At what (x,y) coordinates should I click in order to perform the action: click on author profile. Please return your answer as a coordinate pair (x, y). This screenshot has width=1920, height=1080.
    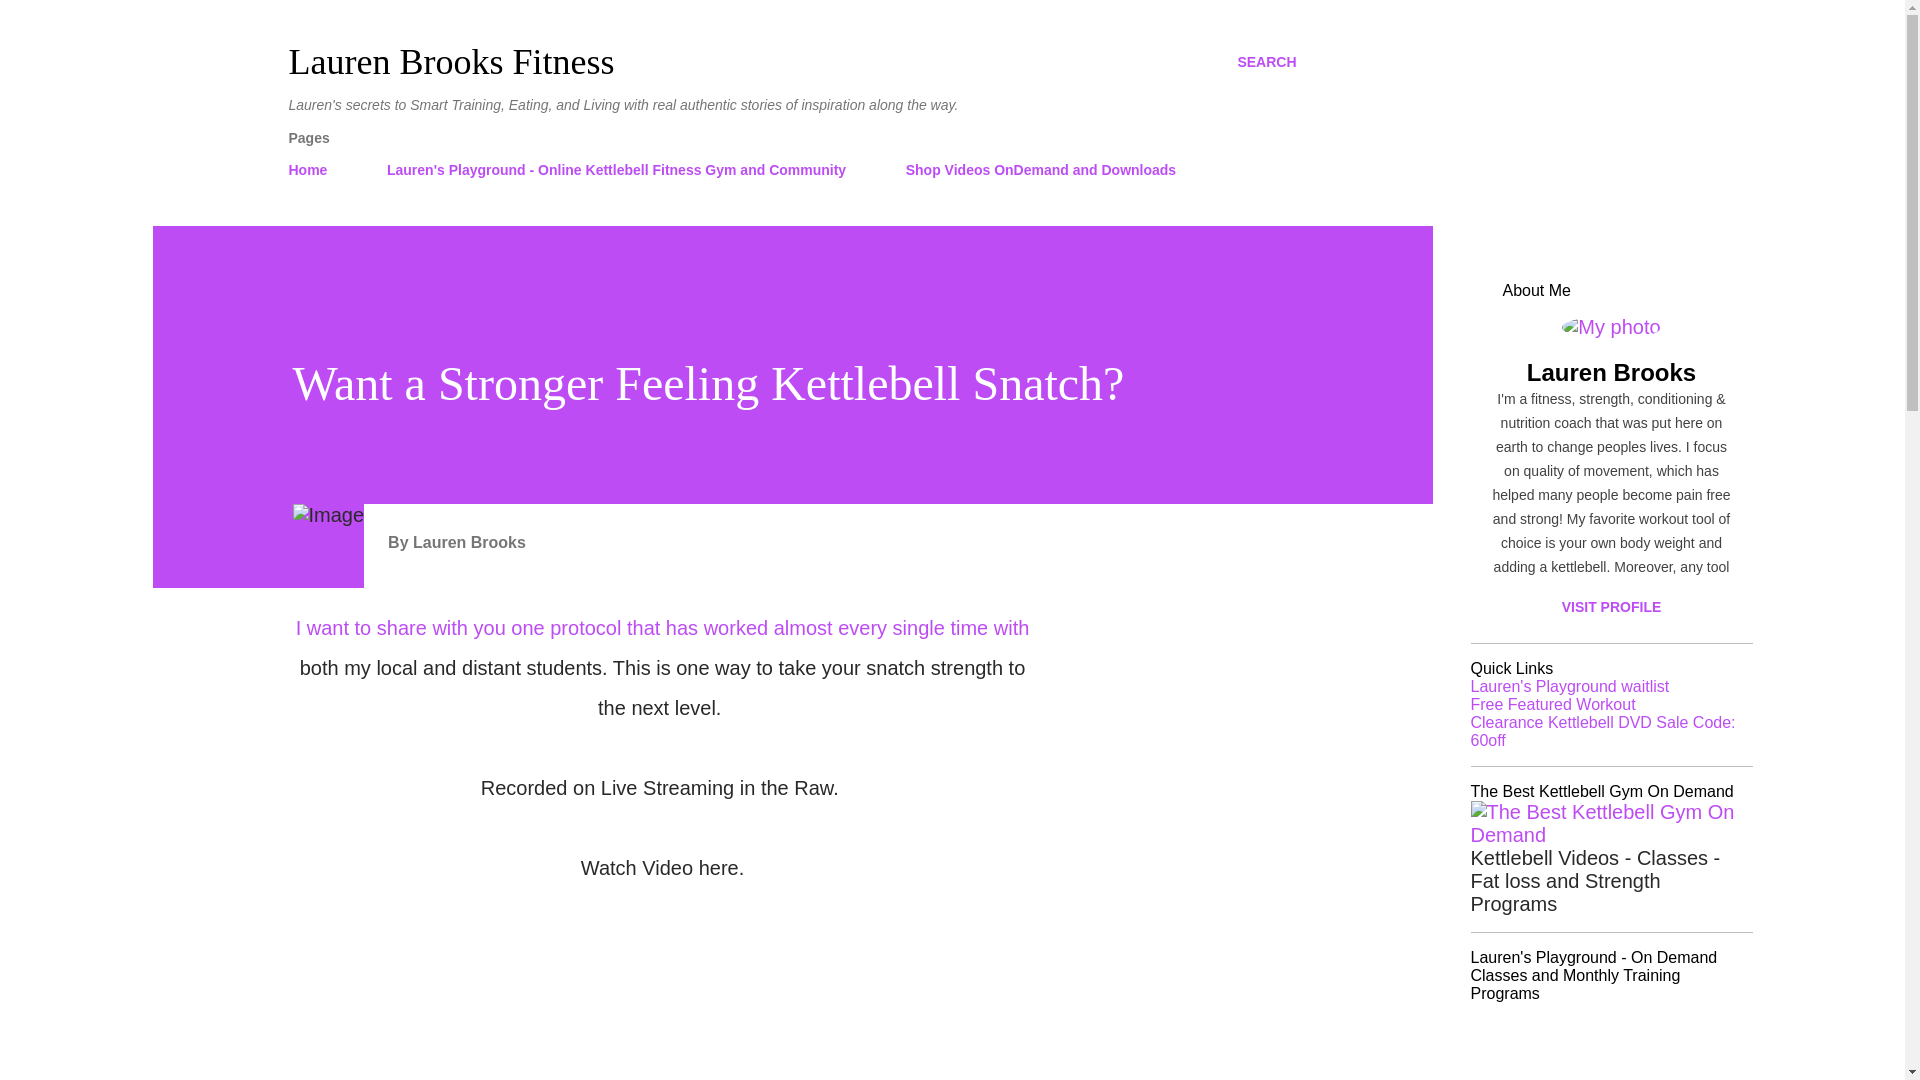
    Looking at the image, I should click on (469, 542).